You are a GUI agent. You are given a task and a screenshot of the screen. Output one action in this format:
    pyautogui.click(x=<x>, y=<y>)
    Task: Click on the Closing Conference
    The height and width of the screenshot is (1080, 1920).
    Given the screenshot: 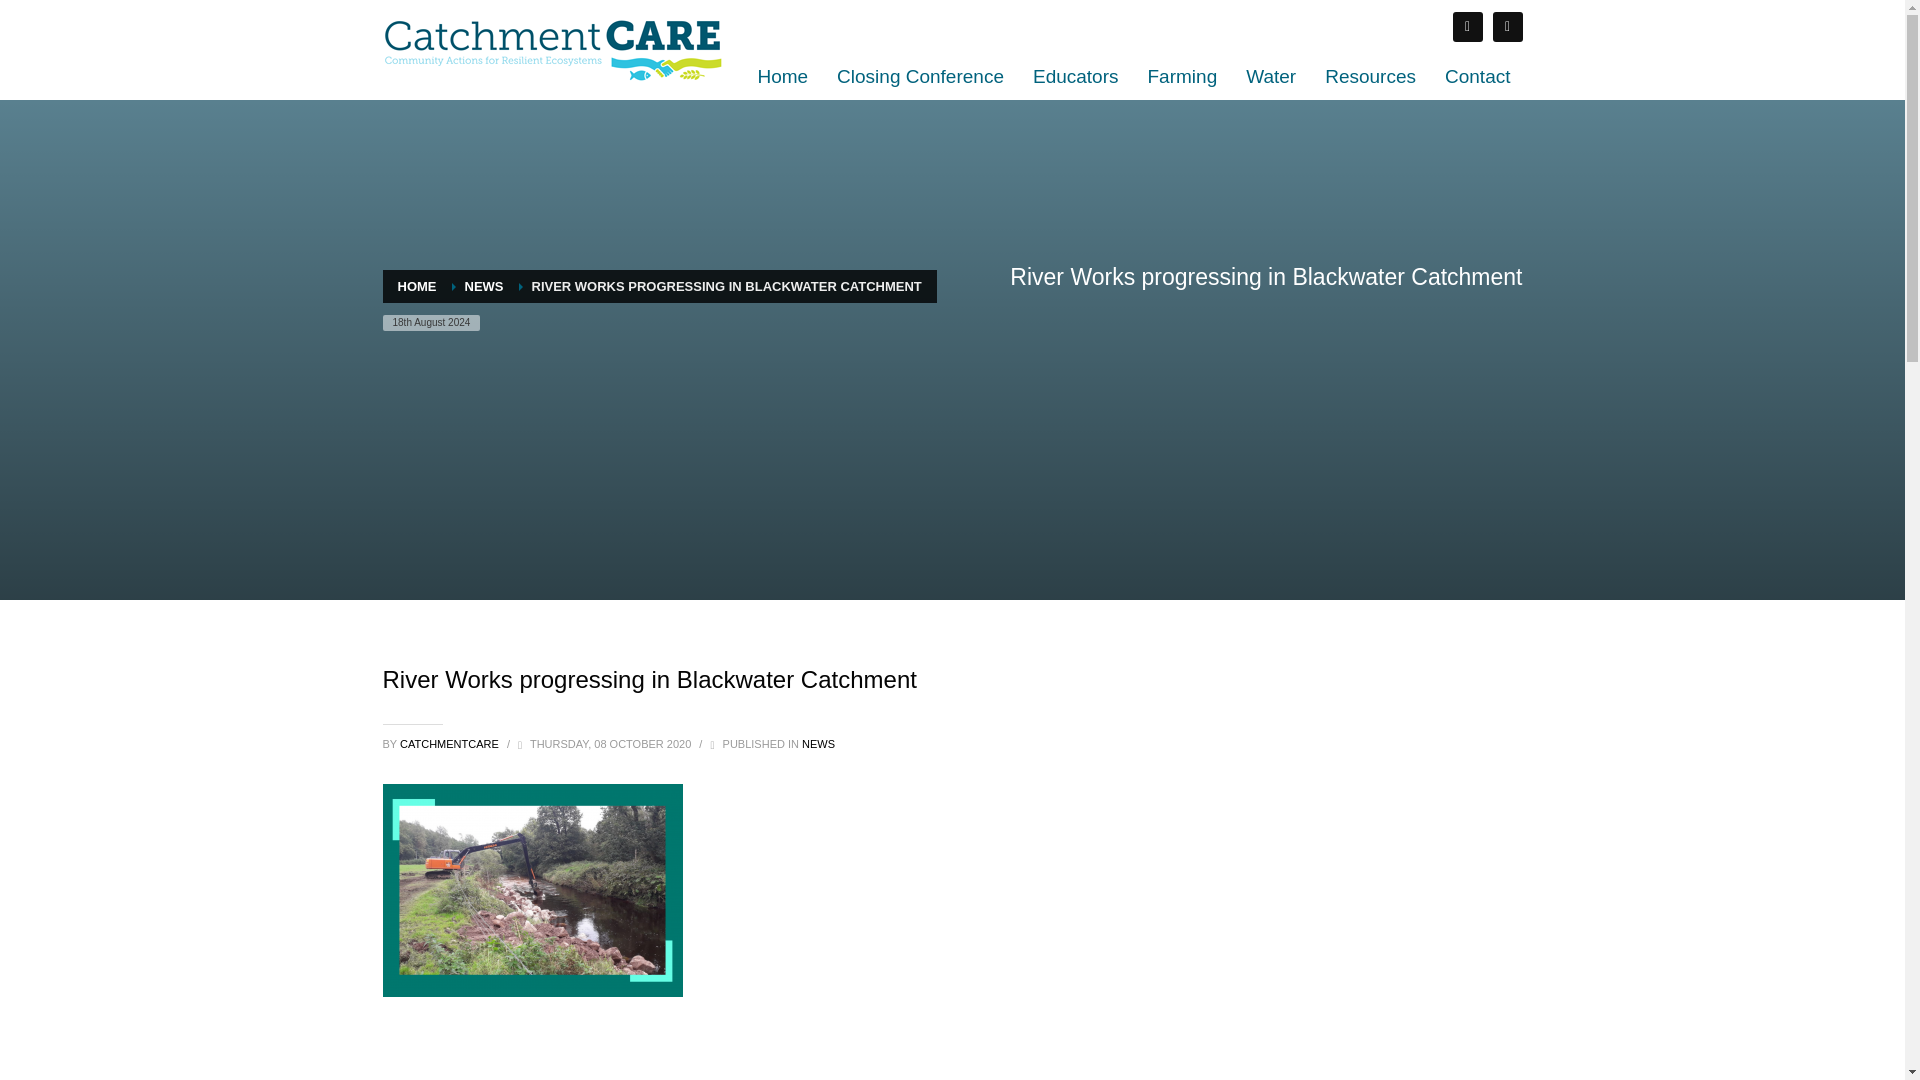 What is the action you would take?
    pyautogui.click(x=920, y=76)
    